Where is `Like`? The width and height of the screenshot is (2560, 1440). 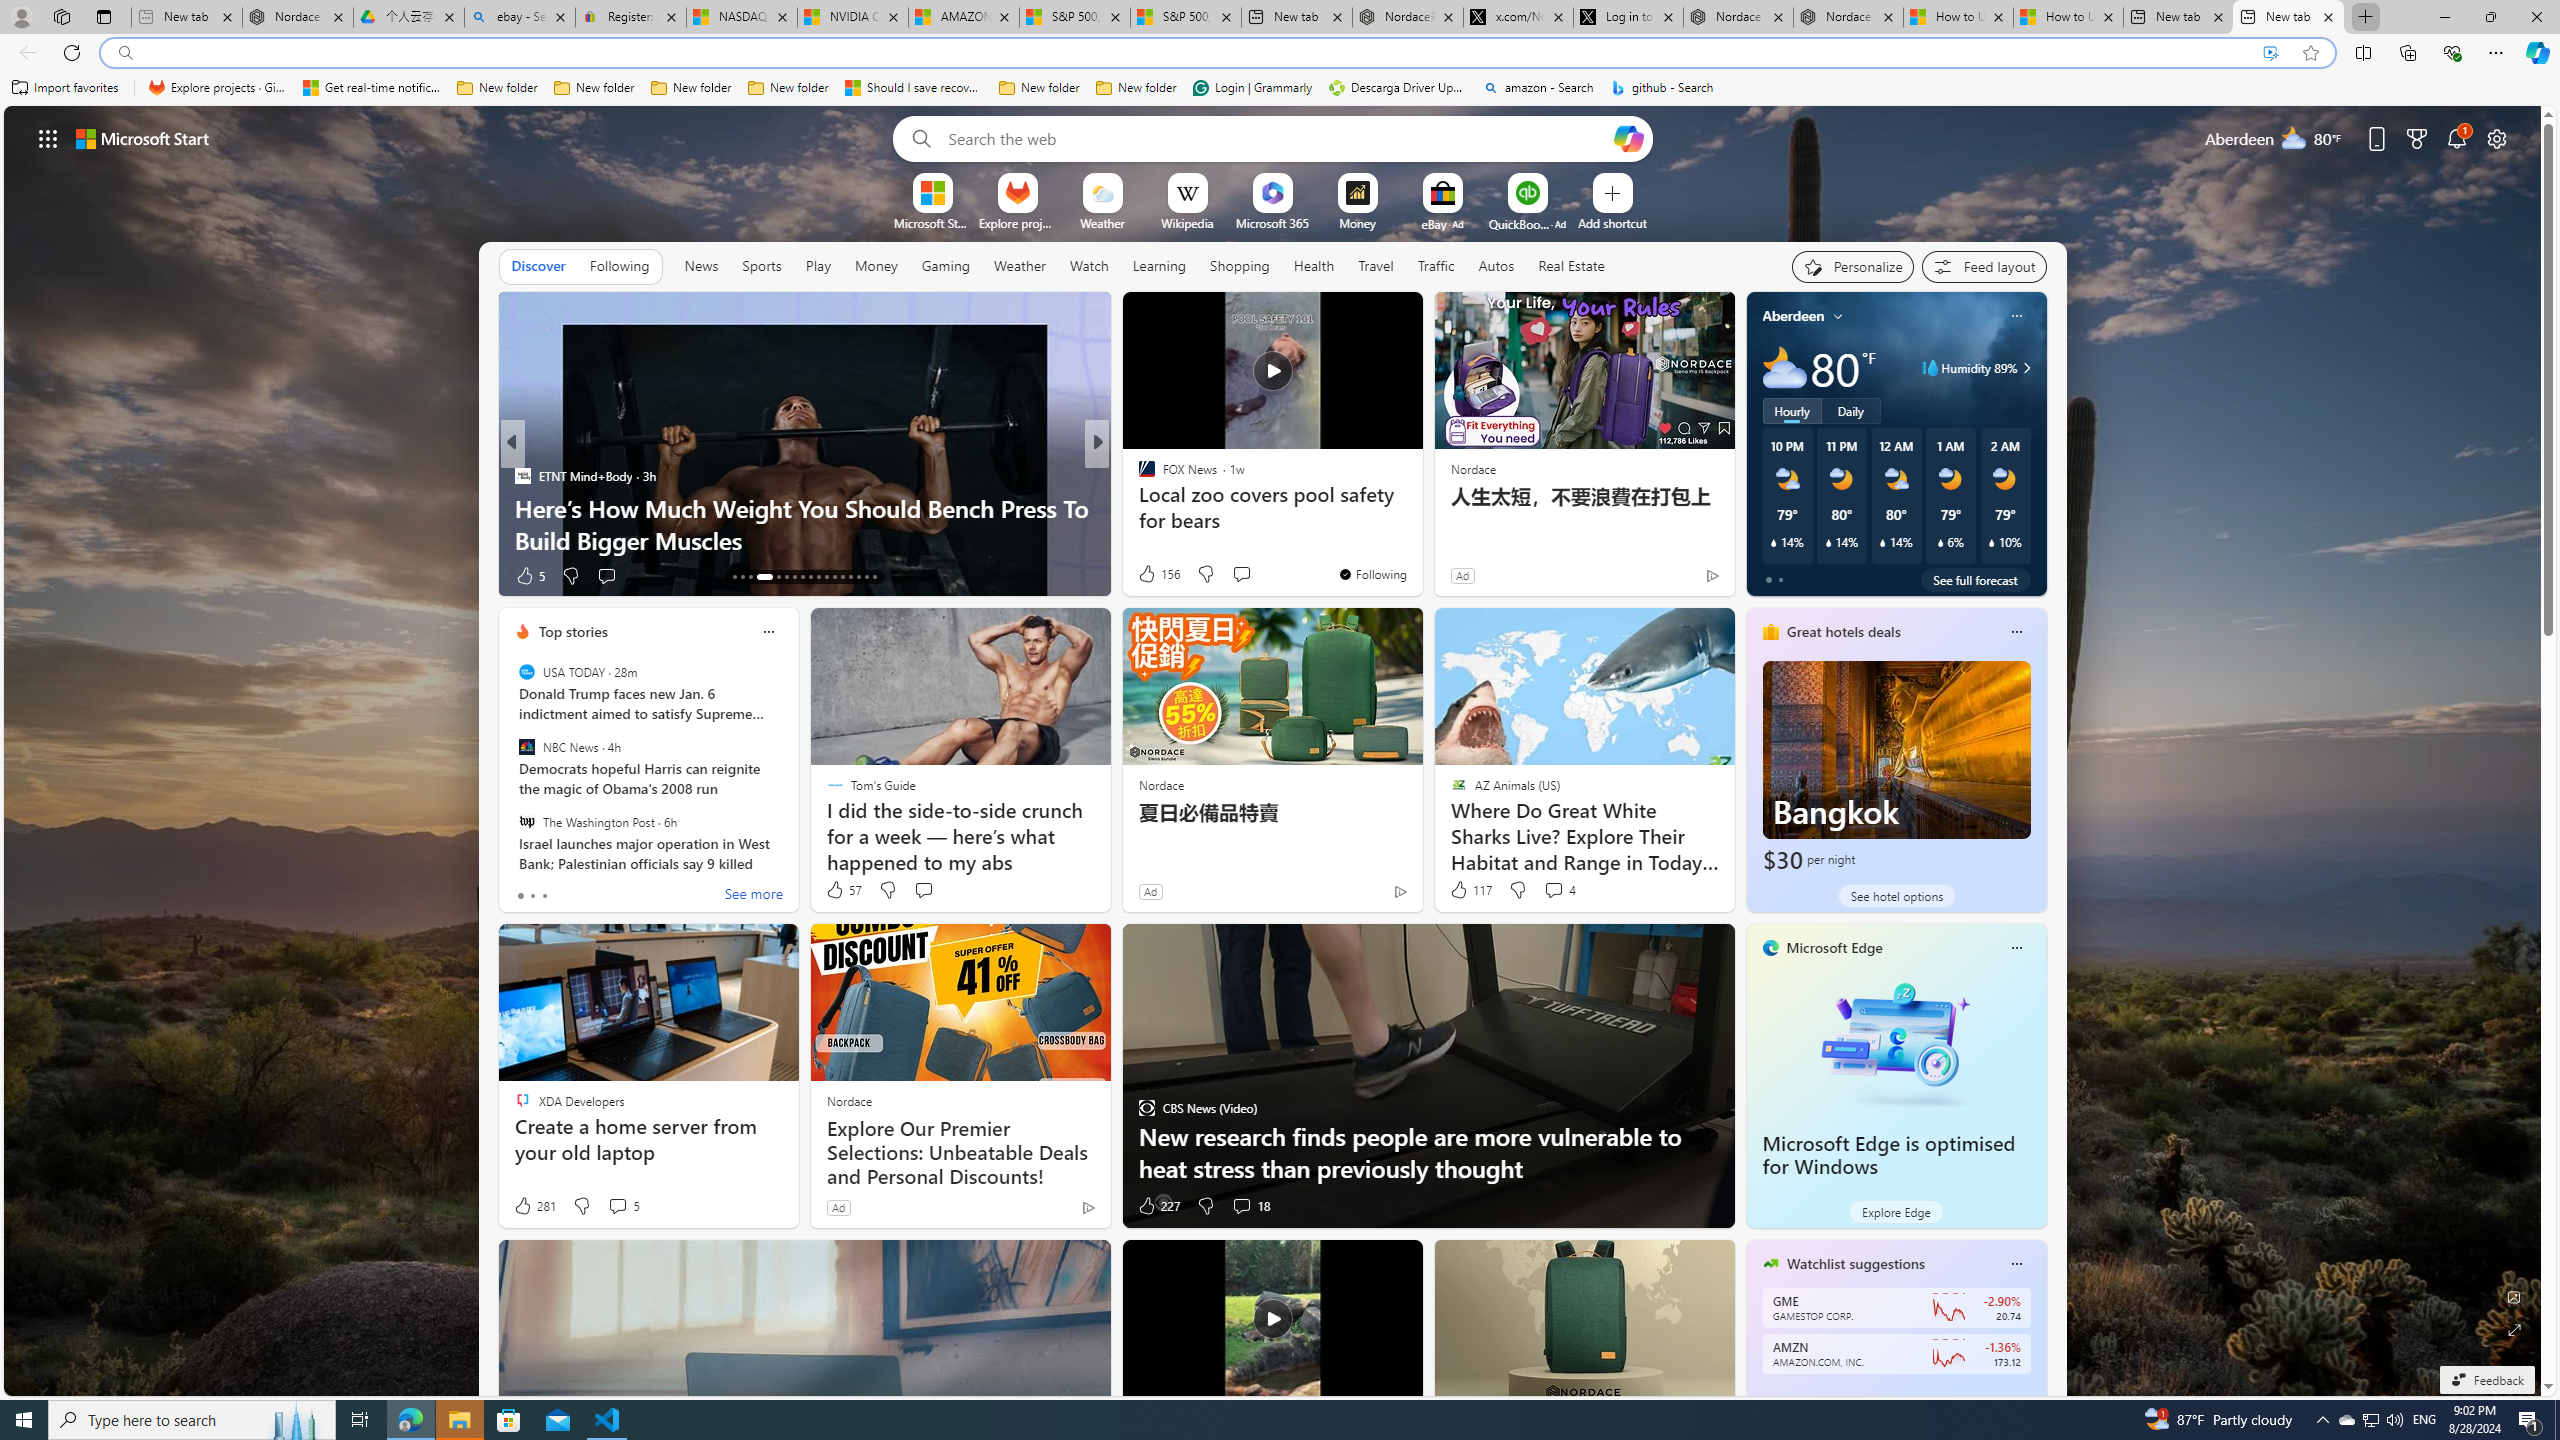
Like is located at coordinates (1140, 576).